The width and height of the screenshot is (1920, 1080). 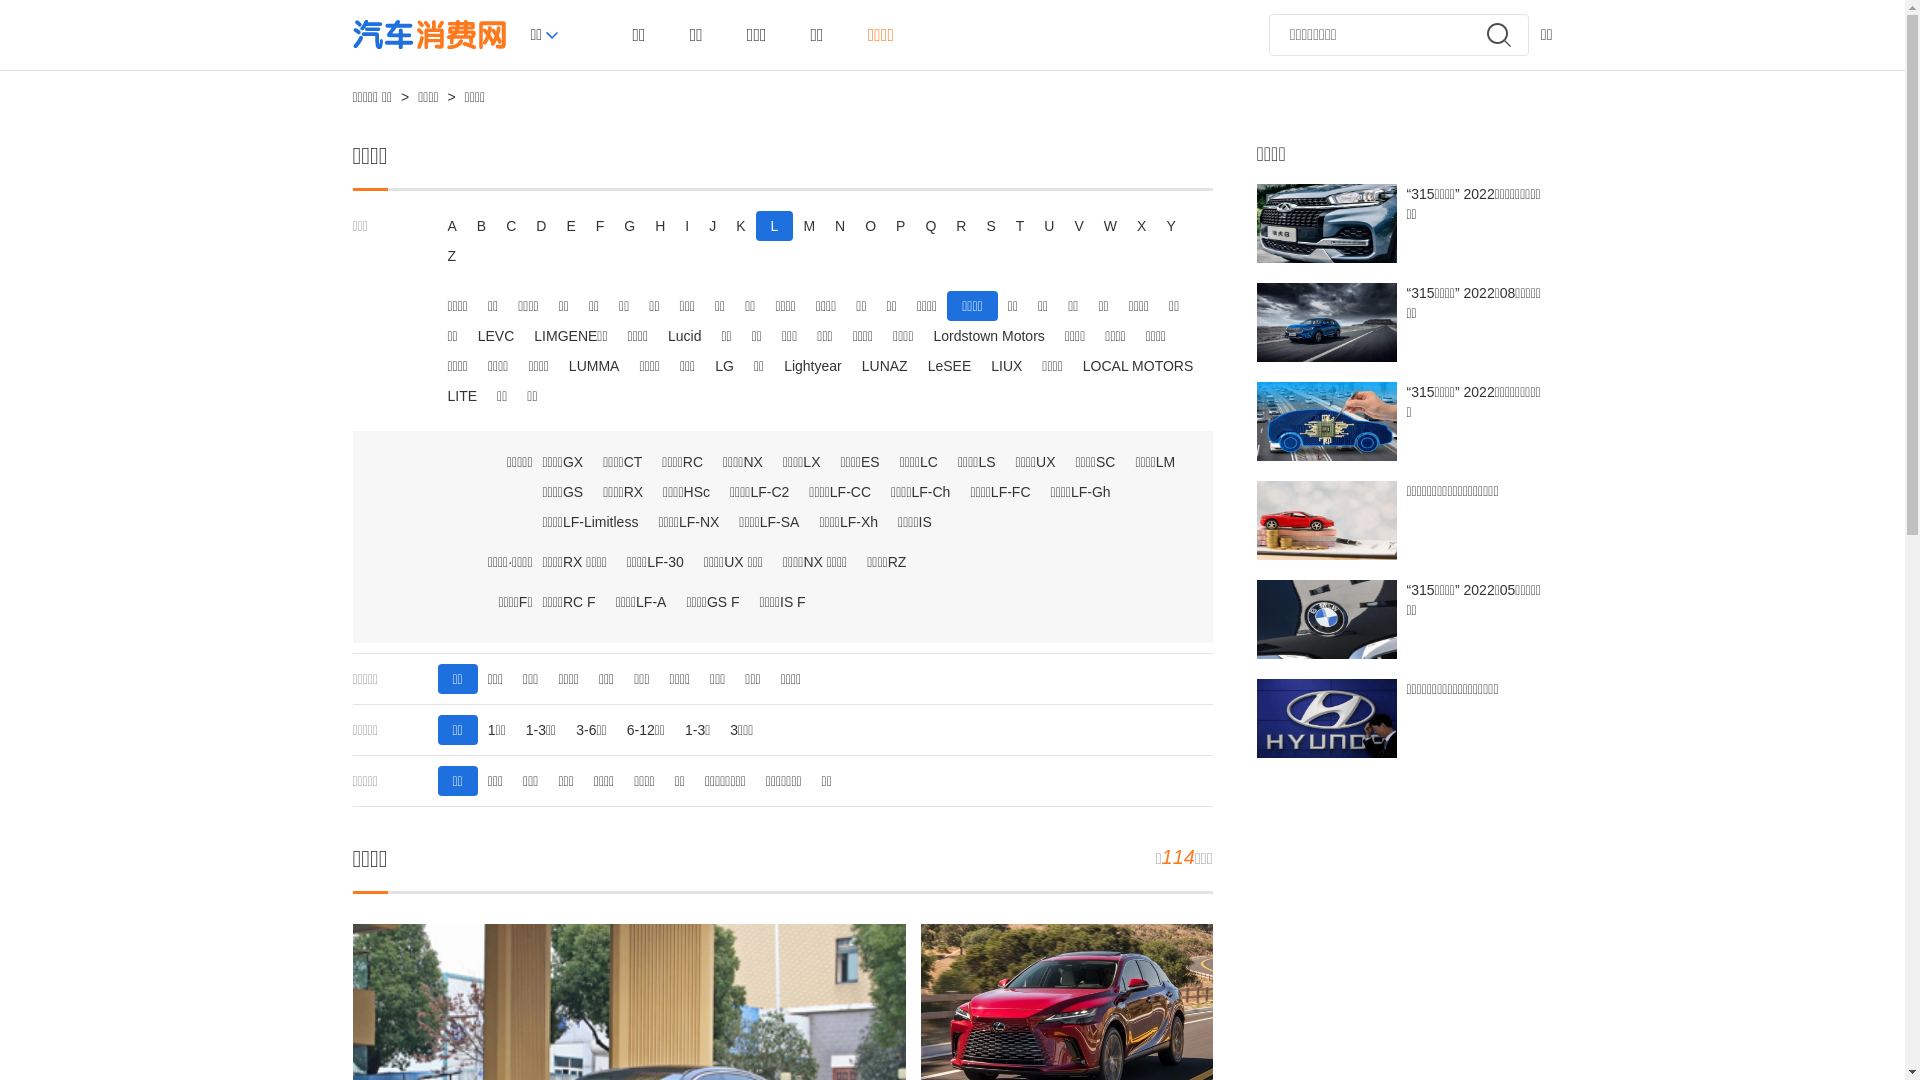 What do you see at coordinates (990, 336) in the screenshot?
I see `Lordstown Motors` at bounding box center [990, 336].